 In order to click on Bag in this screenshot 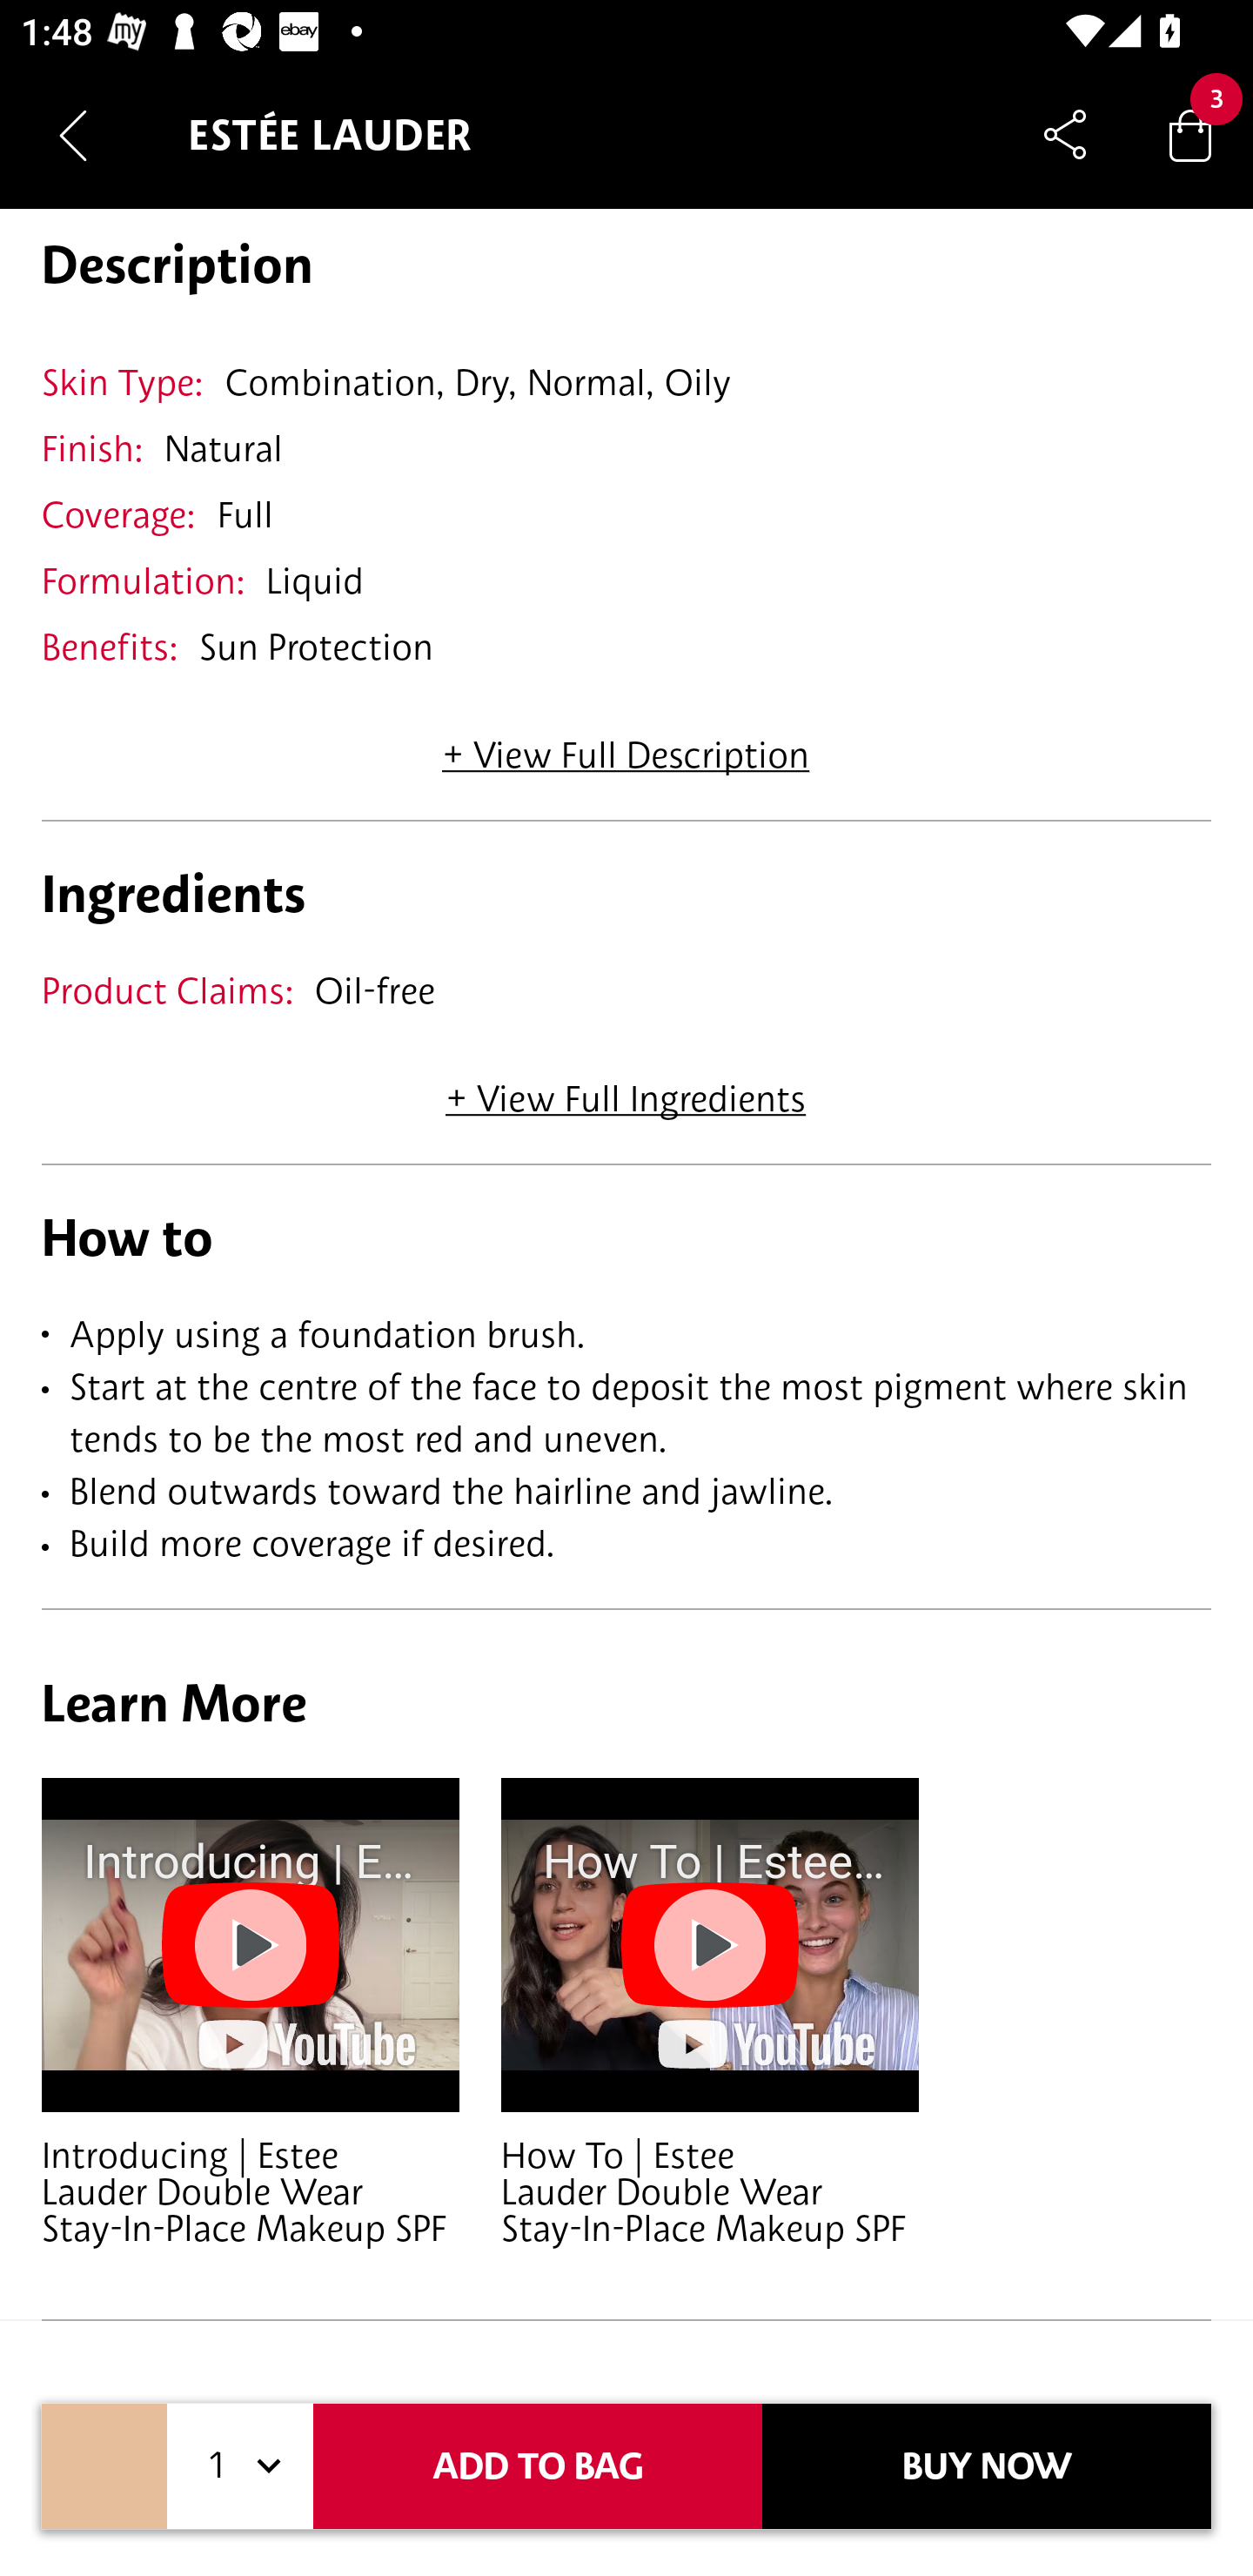, I will do `click(1190, 134)`.